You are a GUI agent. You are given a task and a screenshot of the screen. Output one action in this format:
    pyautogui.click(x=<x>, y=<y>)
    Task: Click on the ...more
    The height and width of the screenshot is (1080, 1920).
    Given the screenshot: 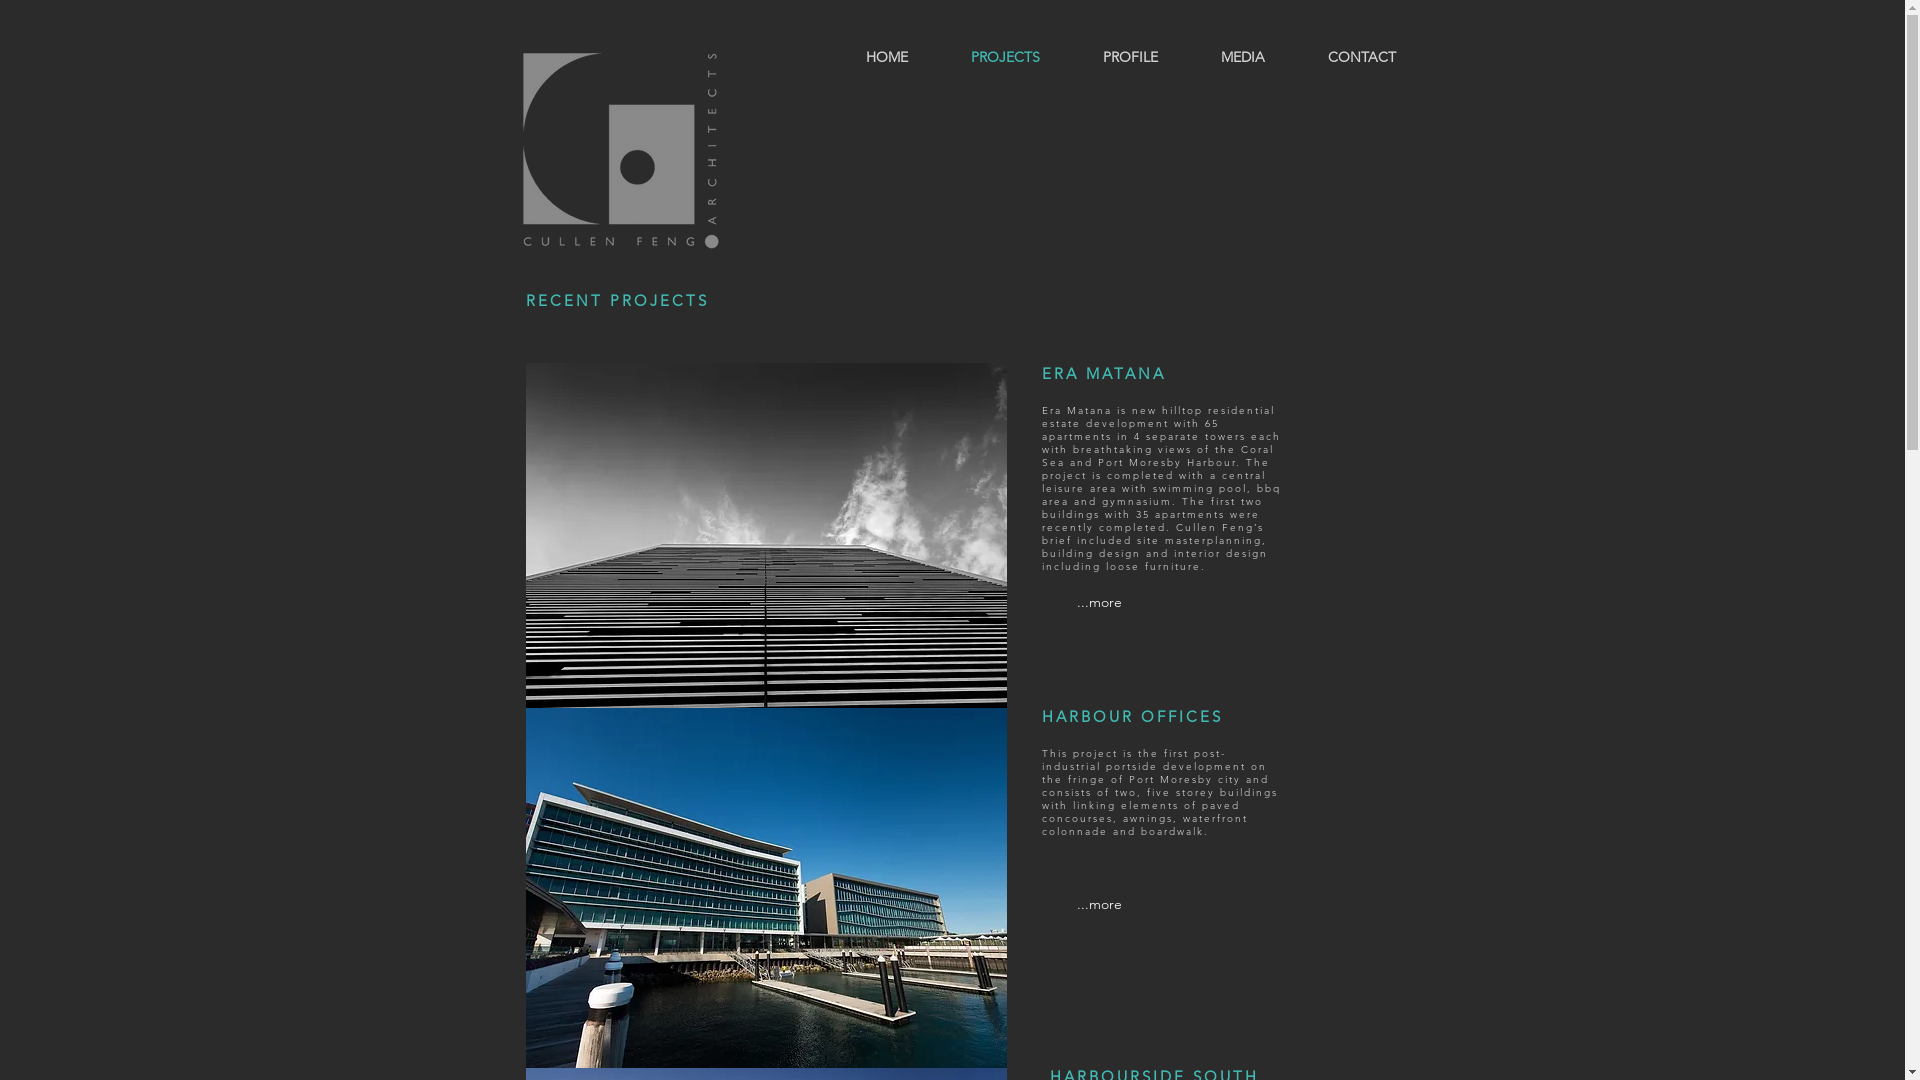 What is the action you would take?
    pyautogui.click(x=1100, y=602)
    